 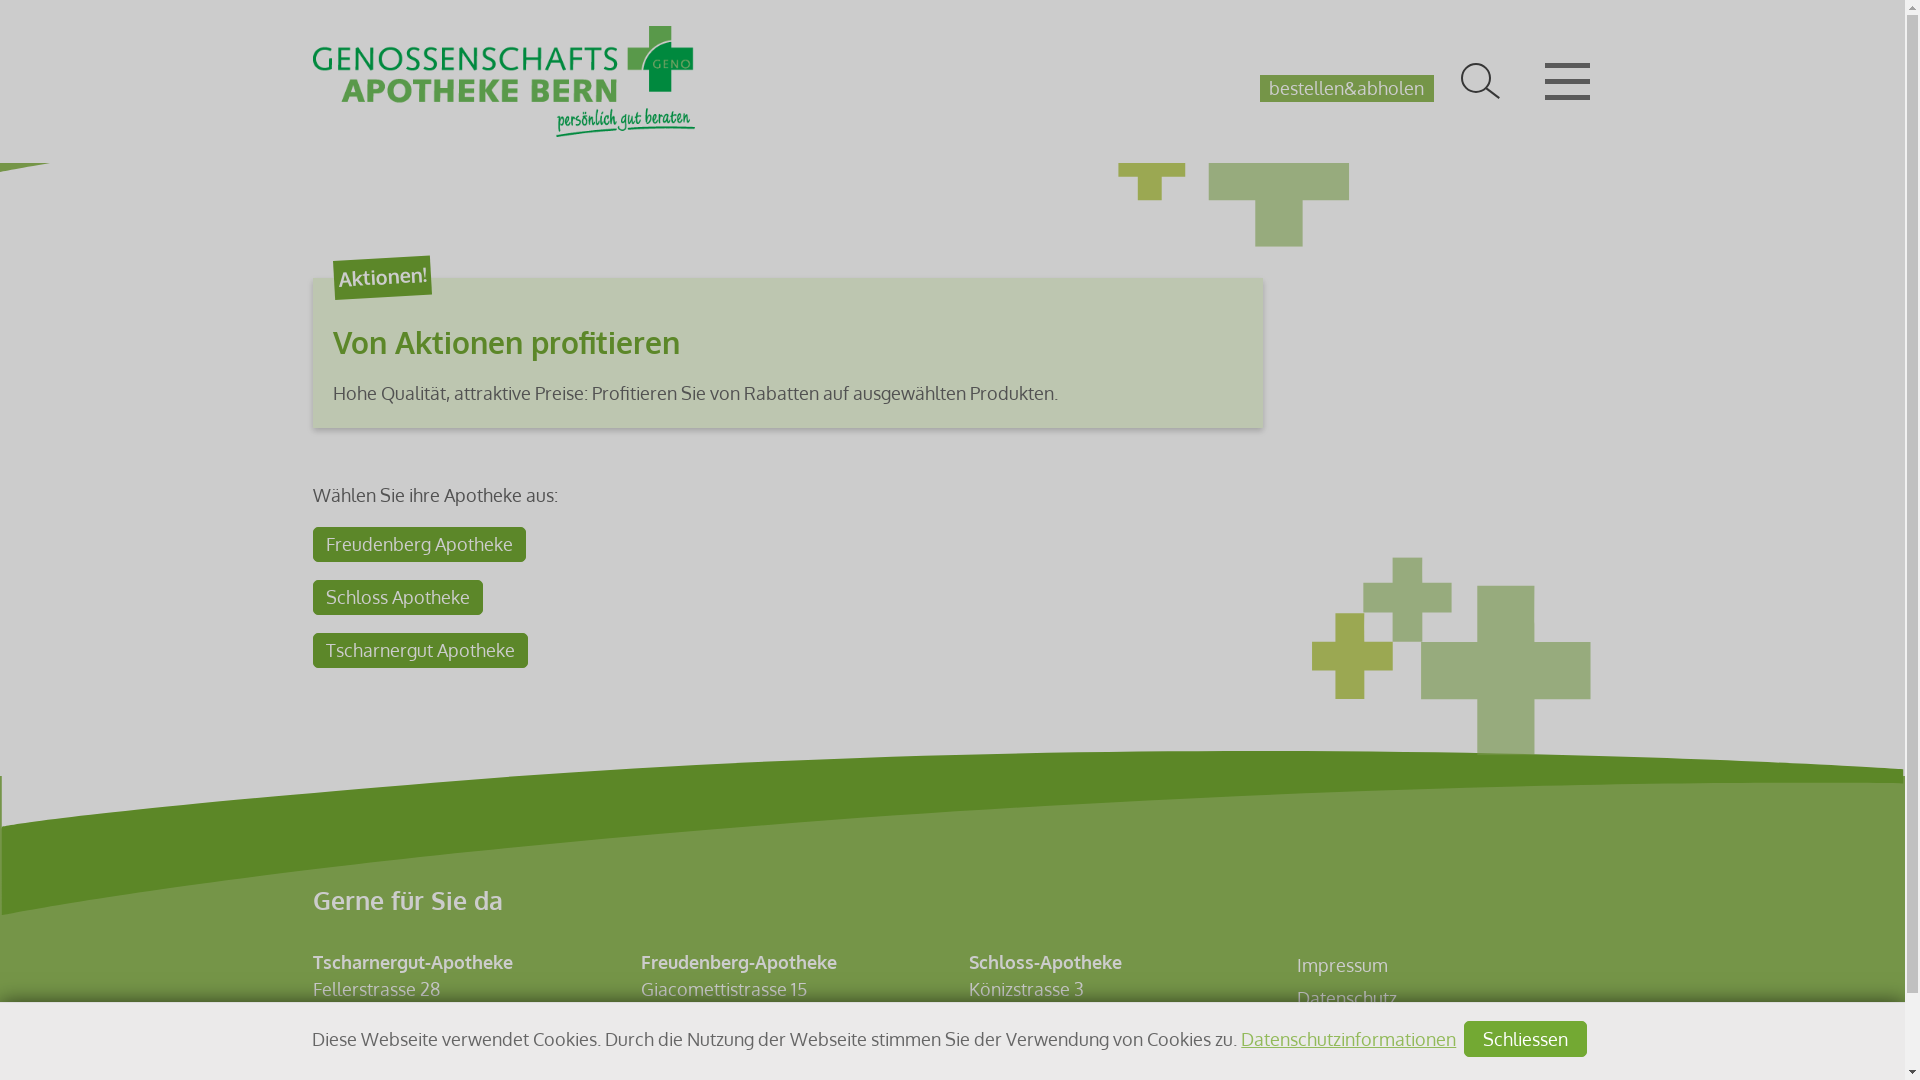 I want to click on Datenschutzinformationen, so click(x=1348, y=1039).